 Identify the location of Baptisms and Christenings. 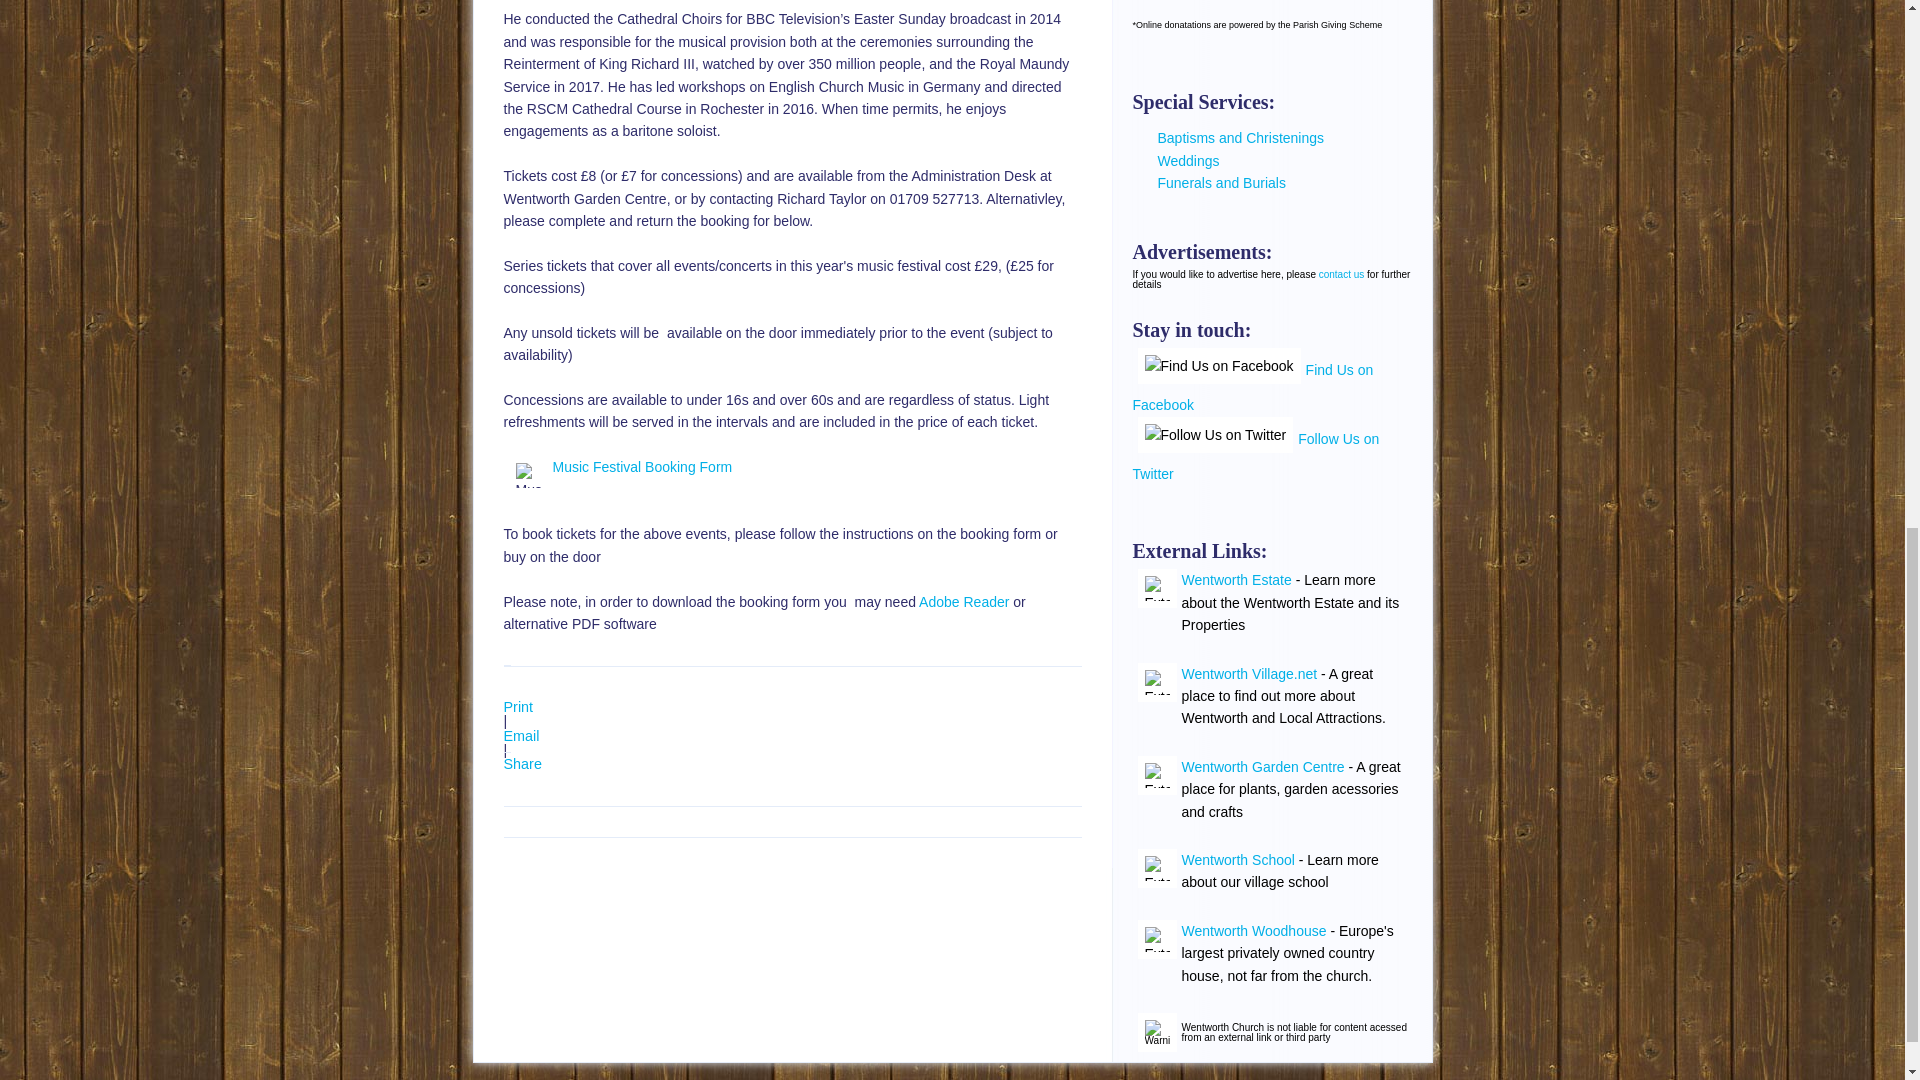
(1240, 137).